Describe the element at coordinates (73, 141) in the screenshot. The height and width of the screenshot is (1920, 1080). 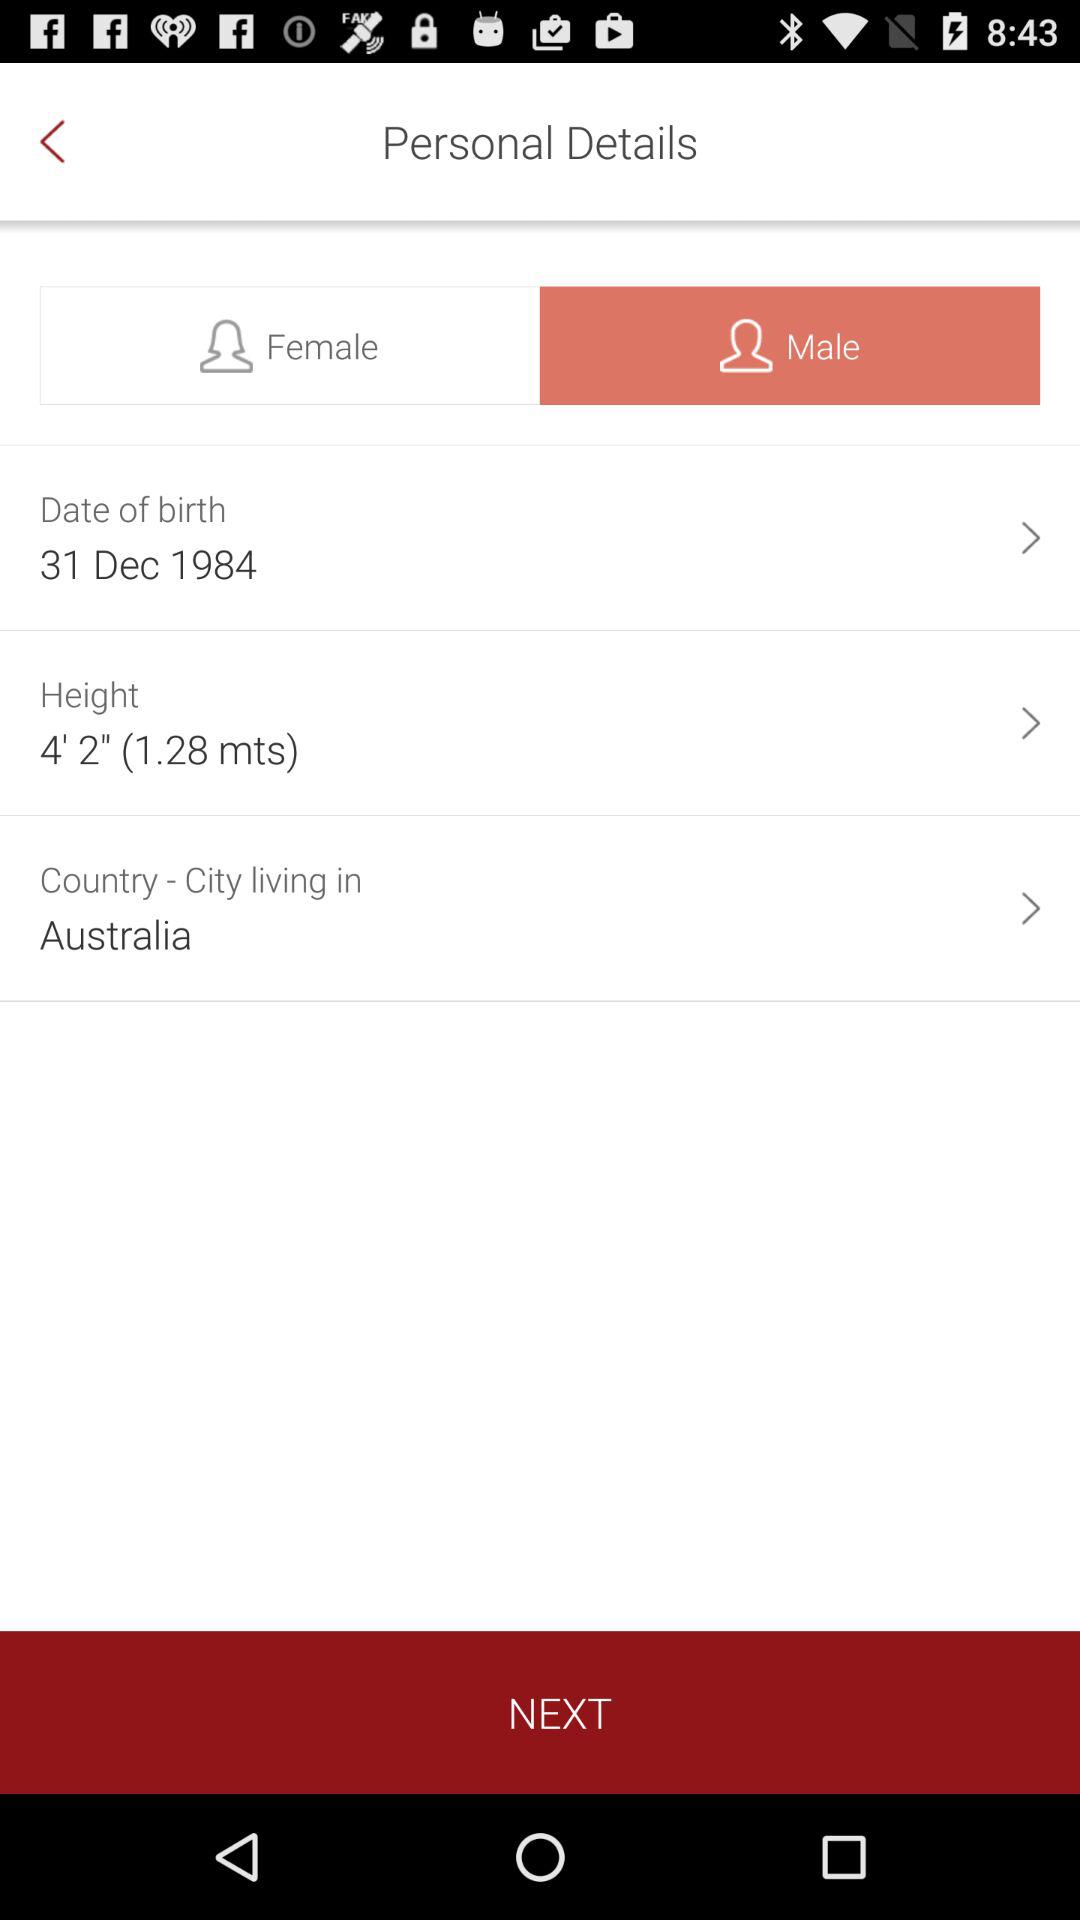
I see `press the app to the left of personal details` at that location.